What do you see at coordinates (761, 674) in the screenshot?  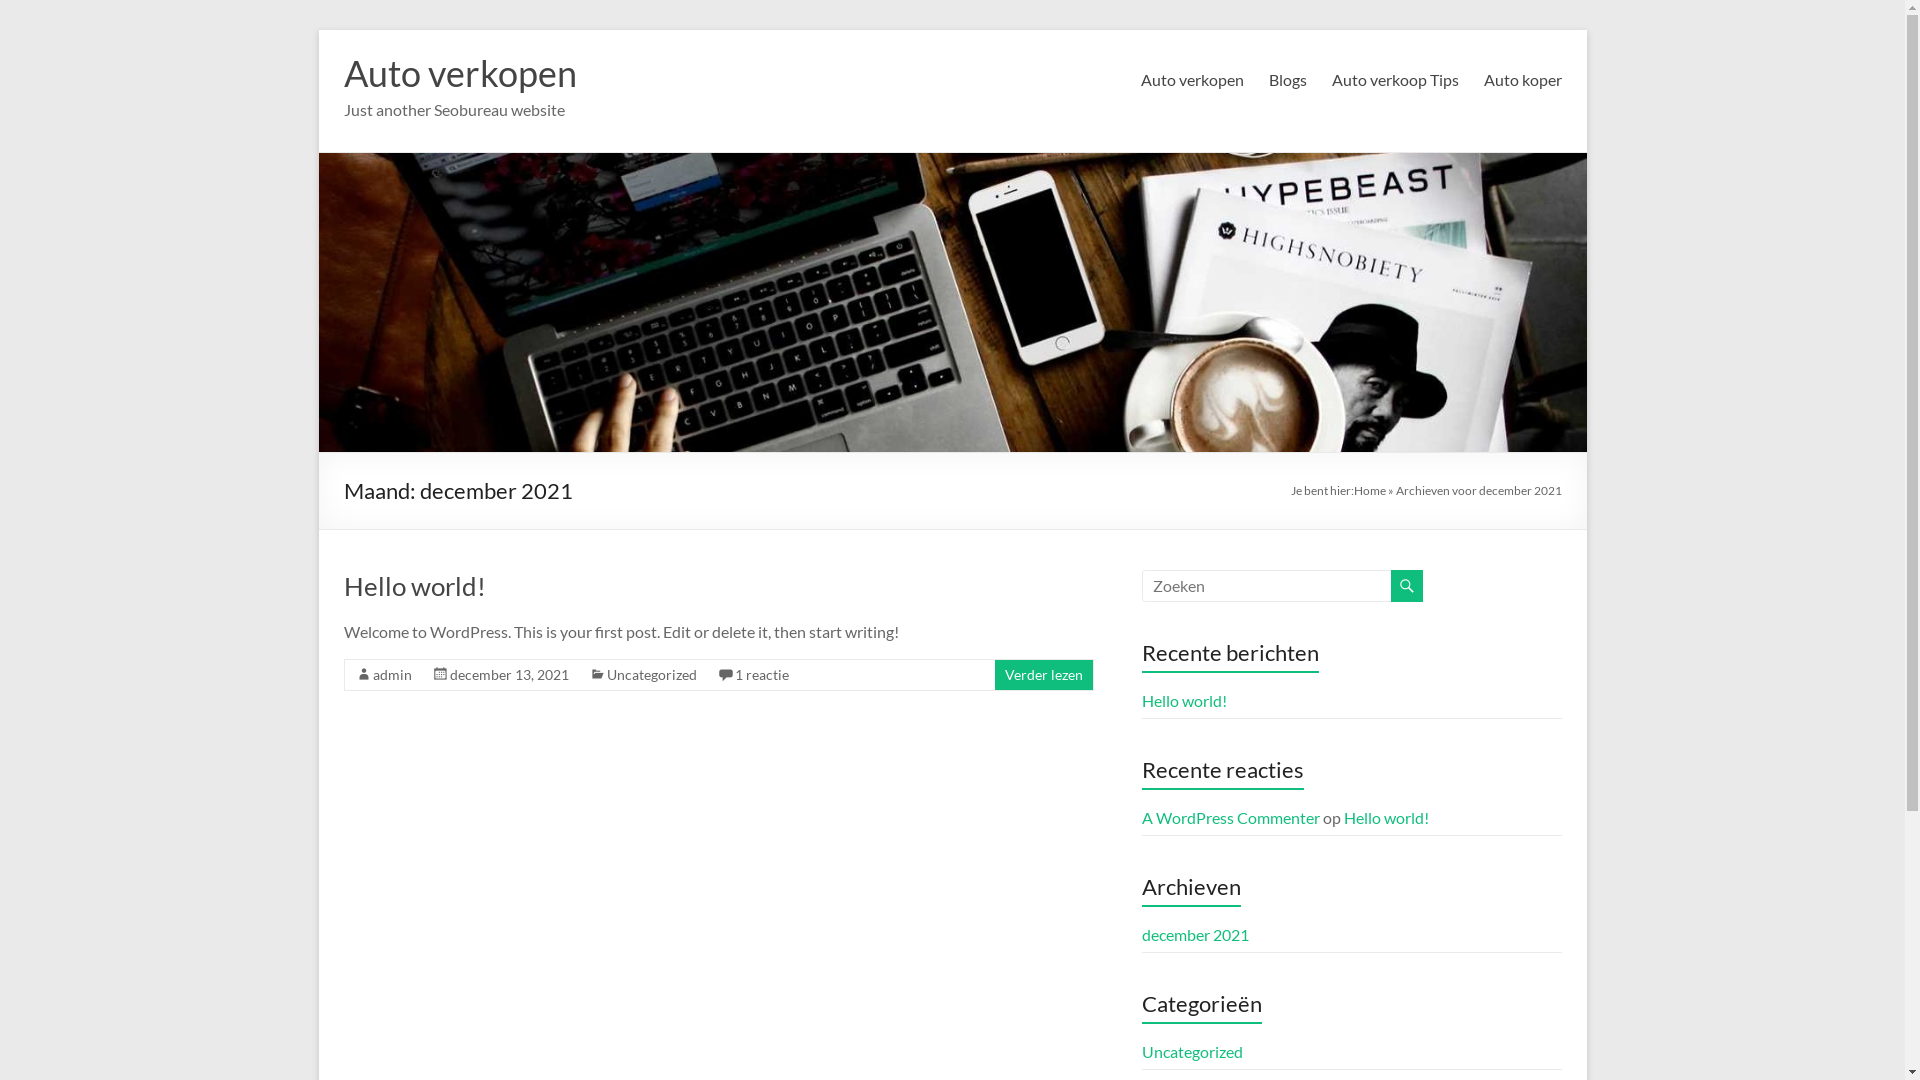 I see `1 reactie` at bounding box center [761, 674].